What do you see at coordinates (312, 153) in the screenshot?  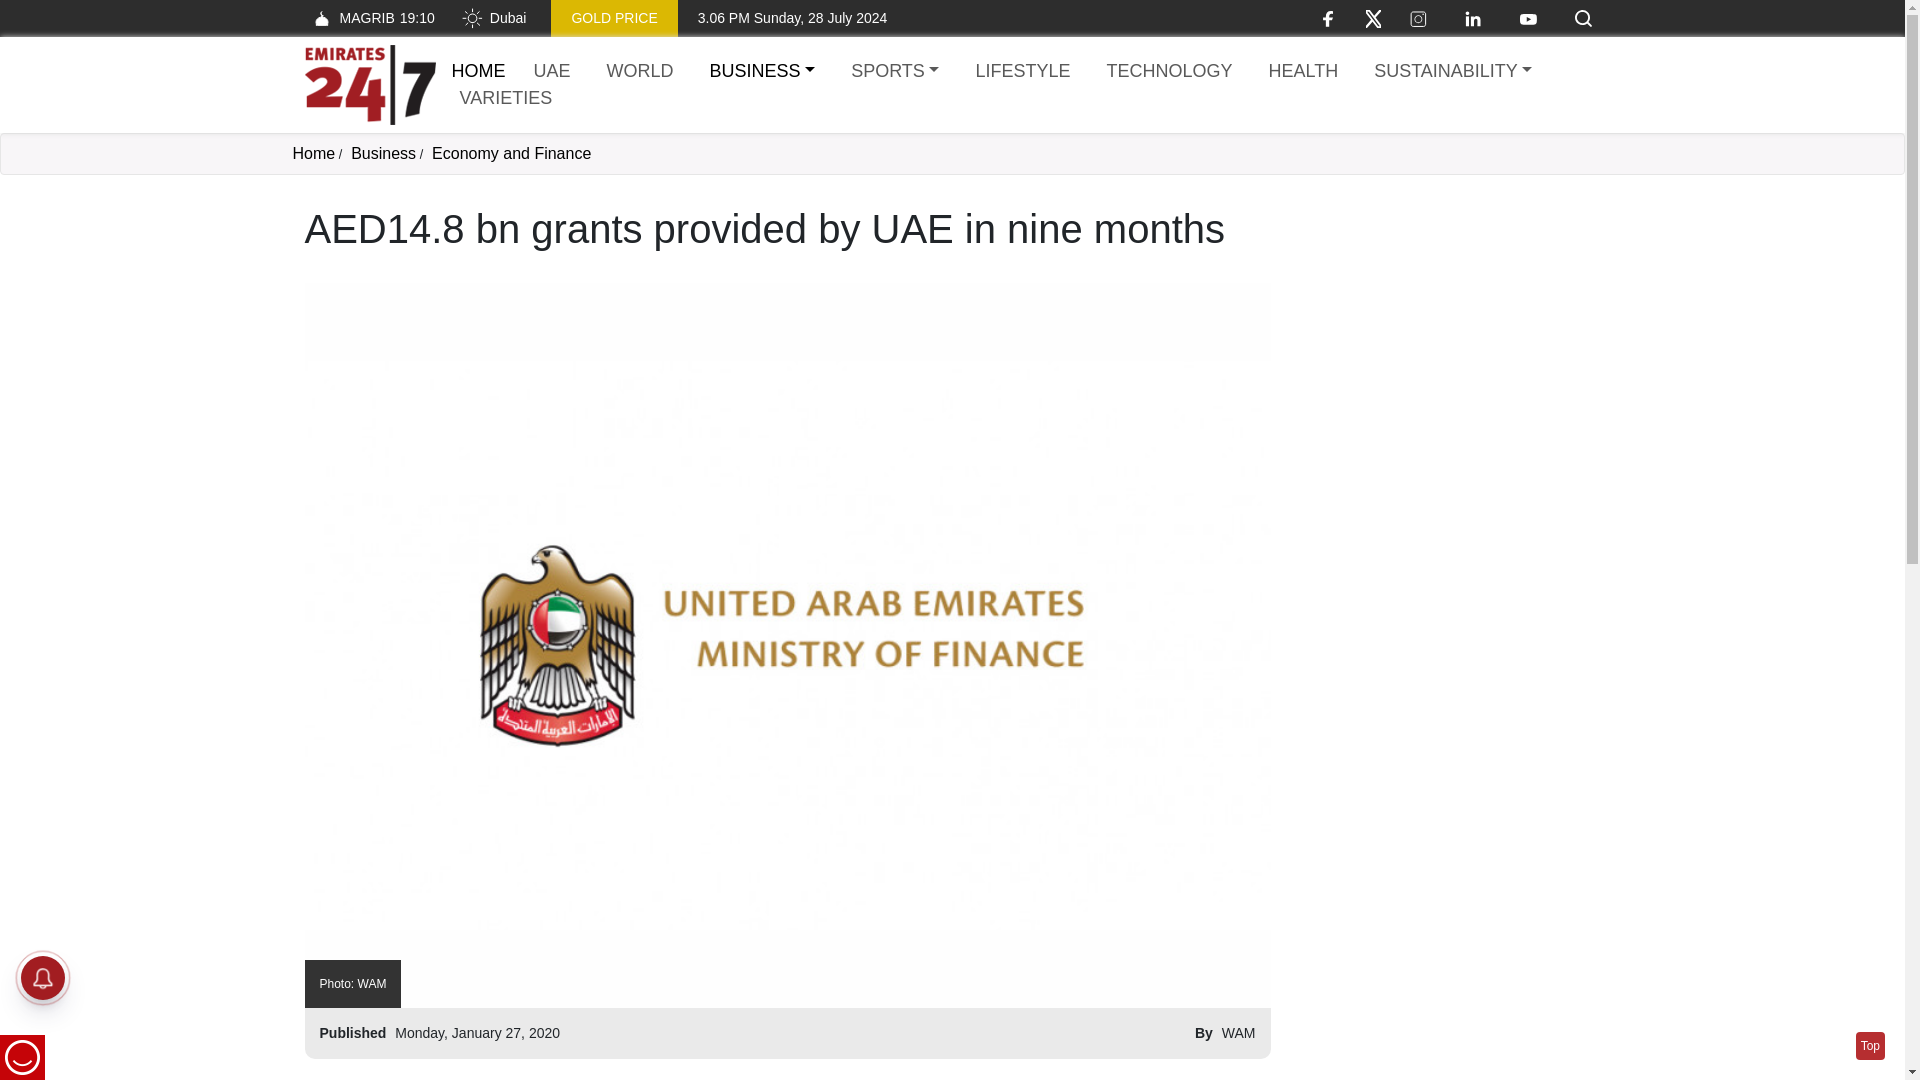 I see `LIFESTYLE` at bounding box center [312, 153].